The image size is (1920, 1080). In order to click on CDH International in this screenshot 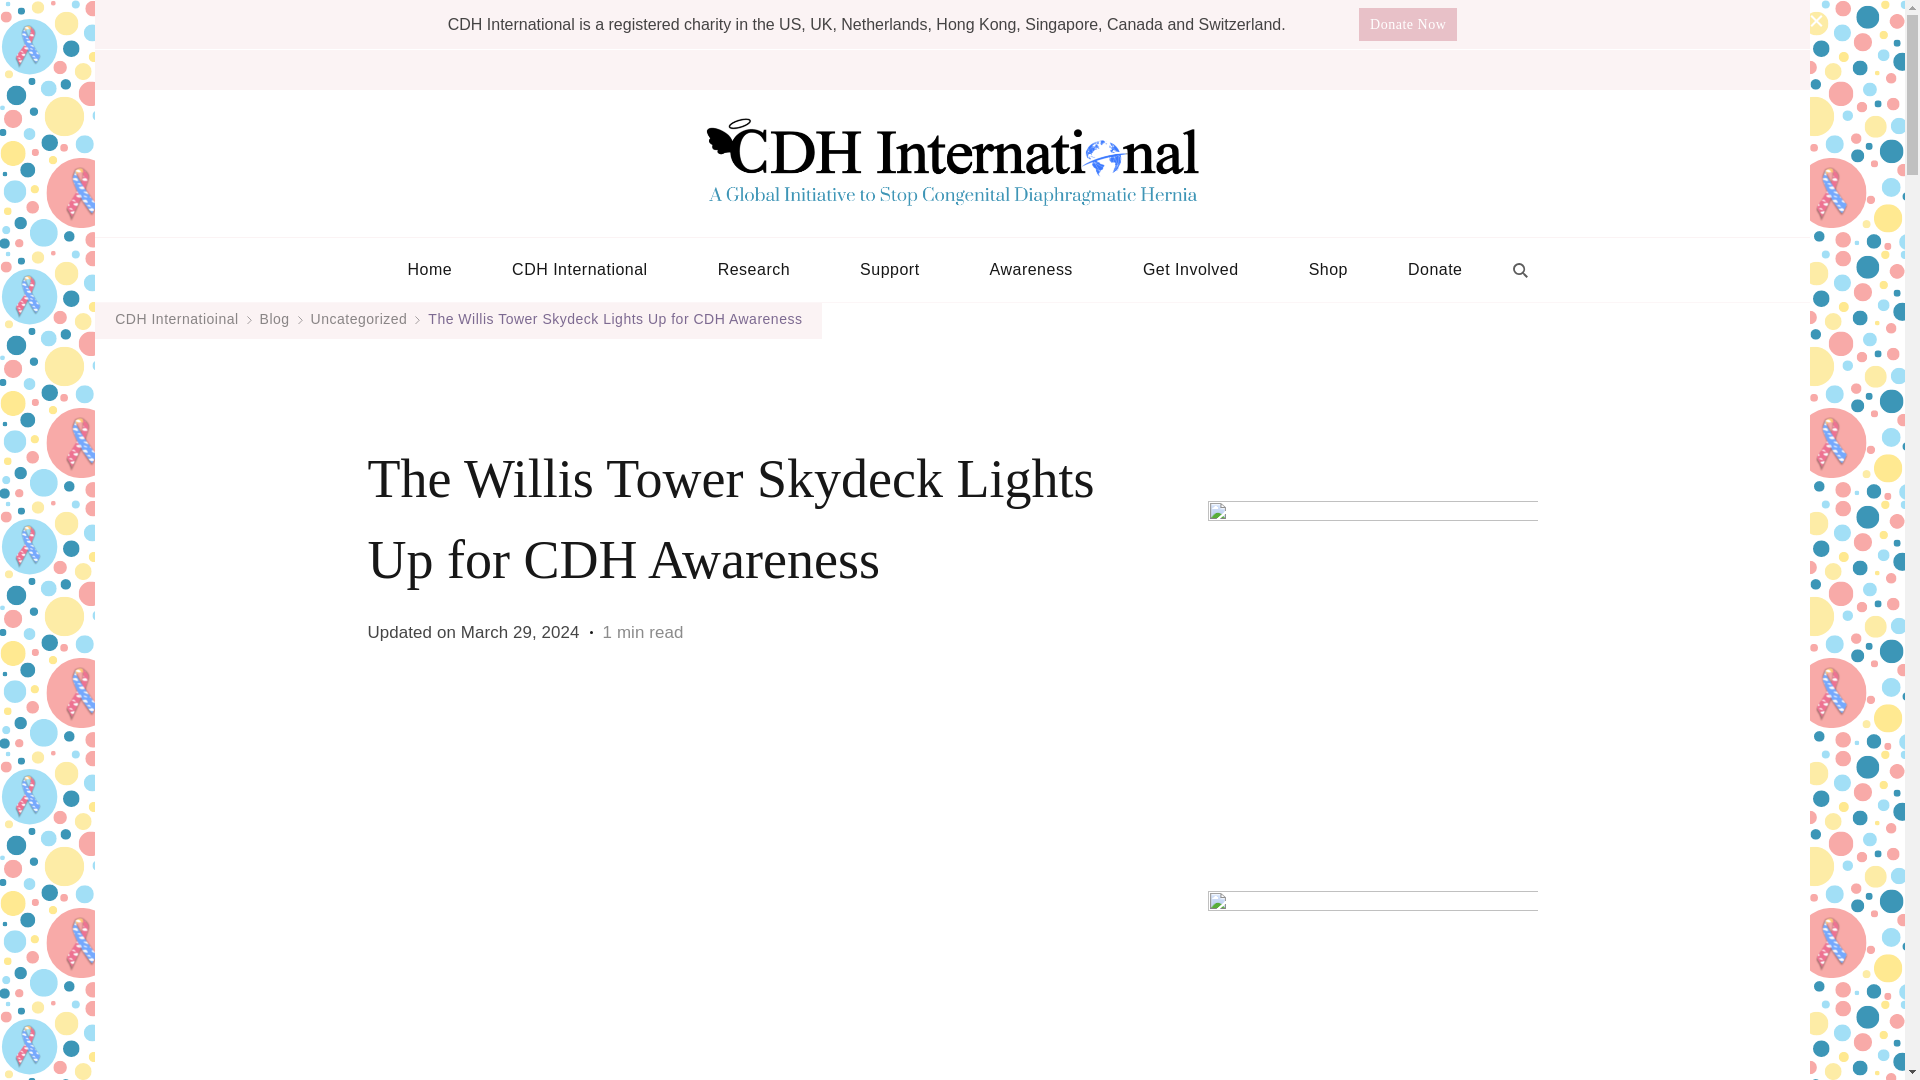, I will do `click(115, 336)`.